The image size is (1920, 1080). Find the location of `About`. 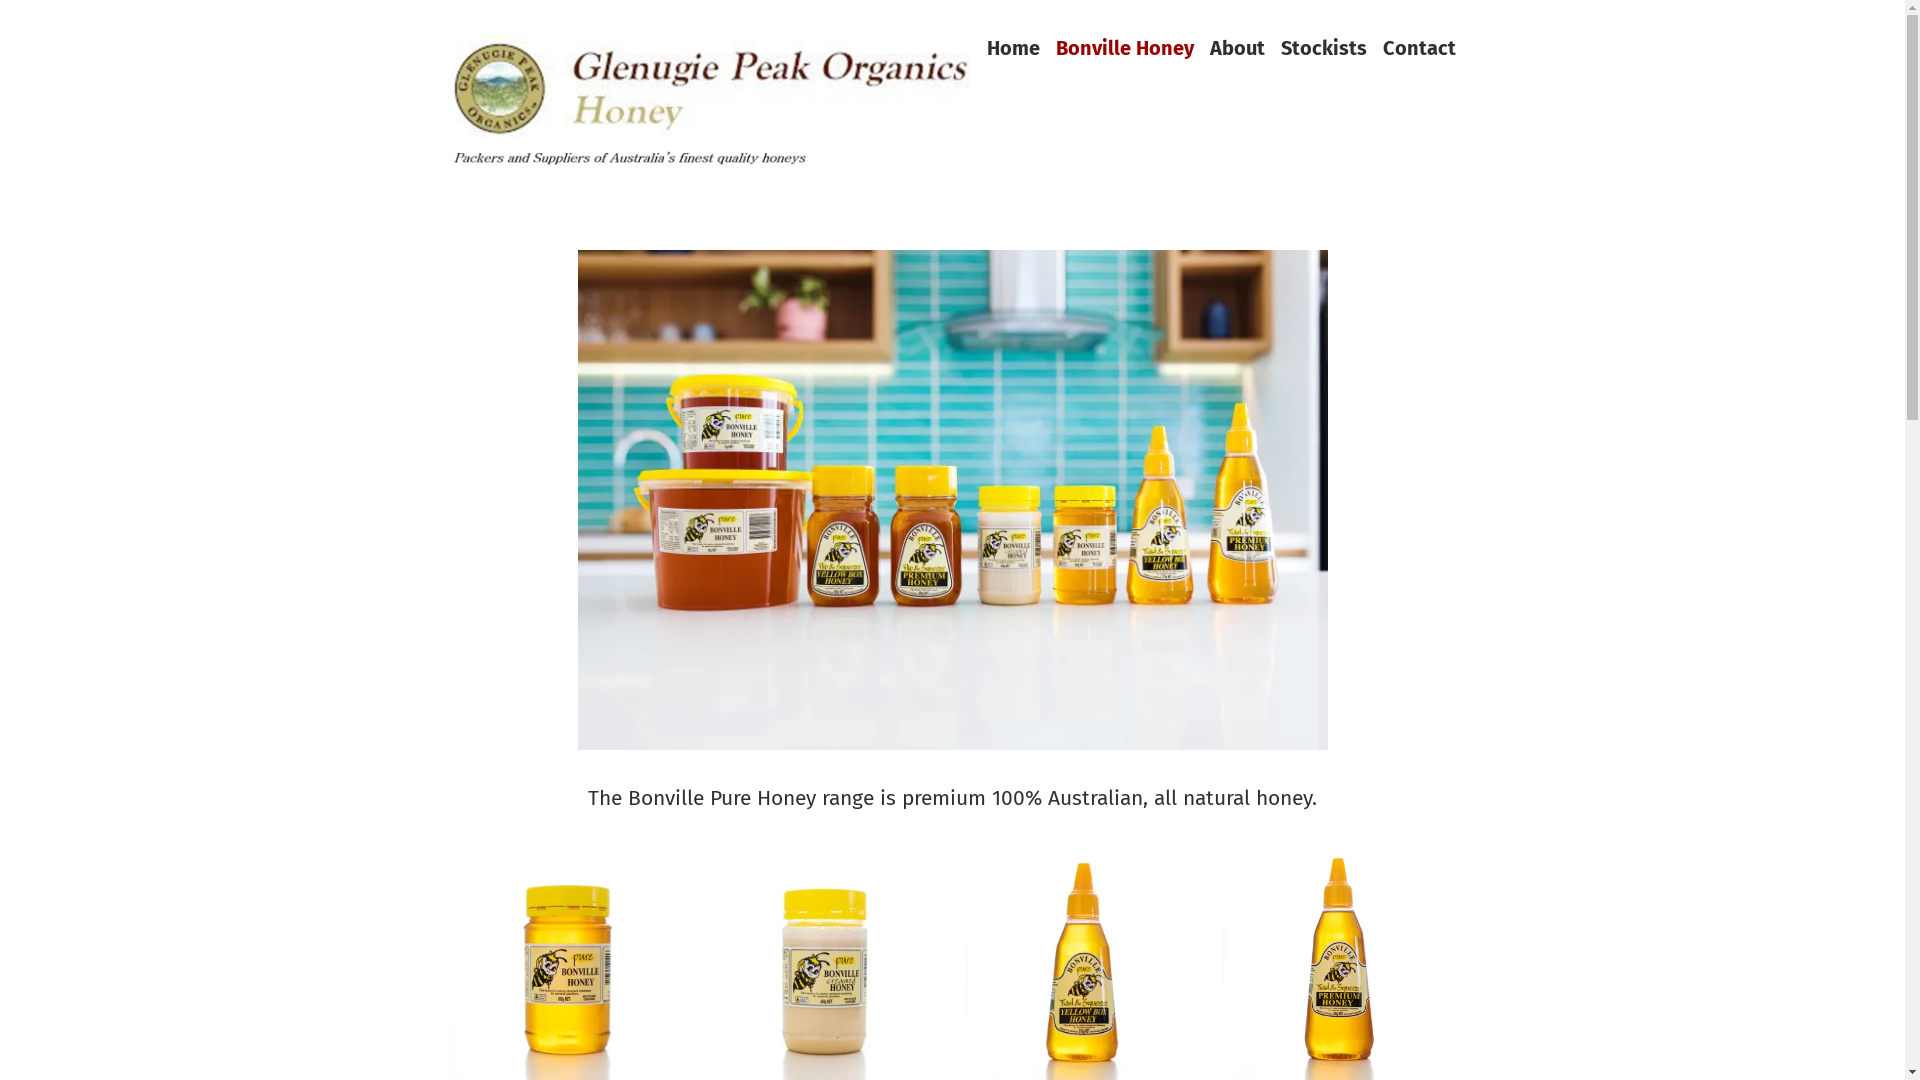

About is located at coordinates (1238, 48).